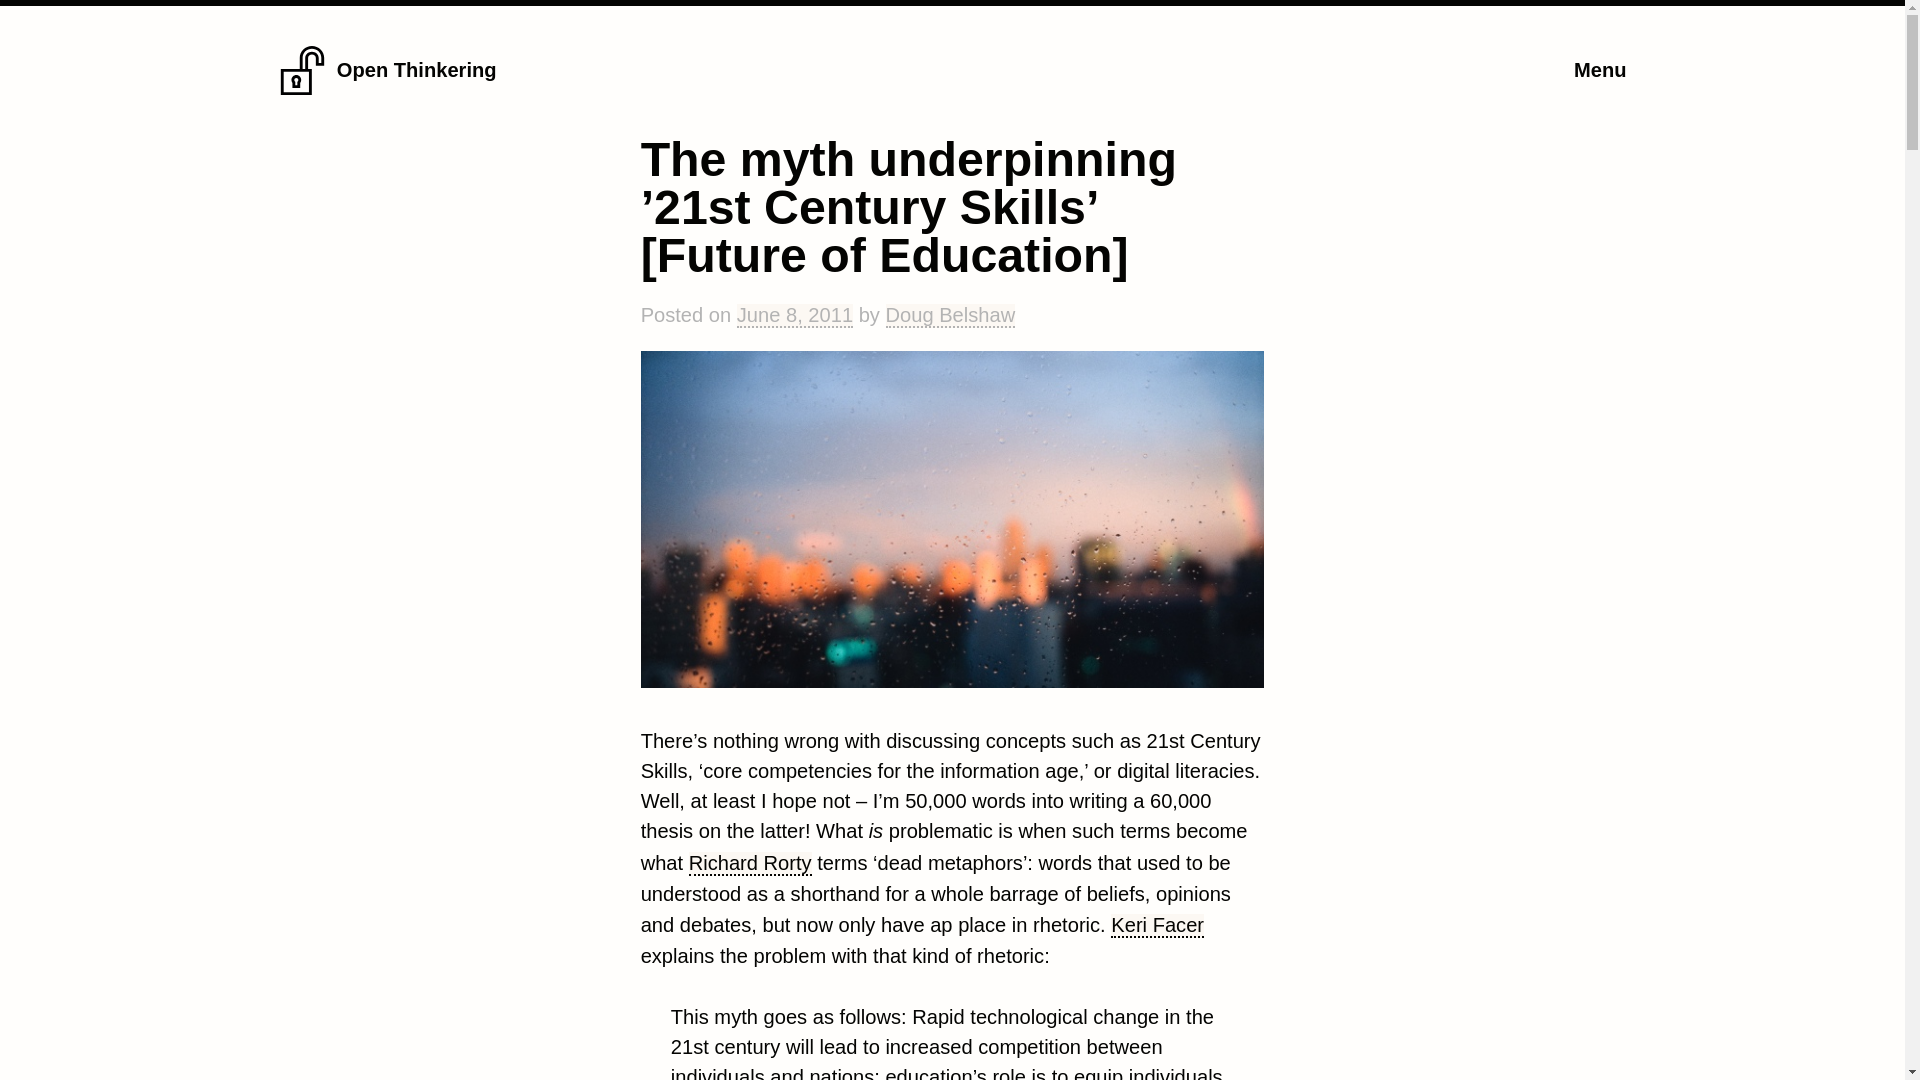 Image resolution: width=1920 pixels, height=1080 pixels. What do you see at coordinates (1600, 70) in the screenshot?
I see `Menu` at bounding box center [1600, 70].